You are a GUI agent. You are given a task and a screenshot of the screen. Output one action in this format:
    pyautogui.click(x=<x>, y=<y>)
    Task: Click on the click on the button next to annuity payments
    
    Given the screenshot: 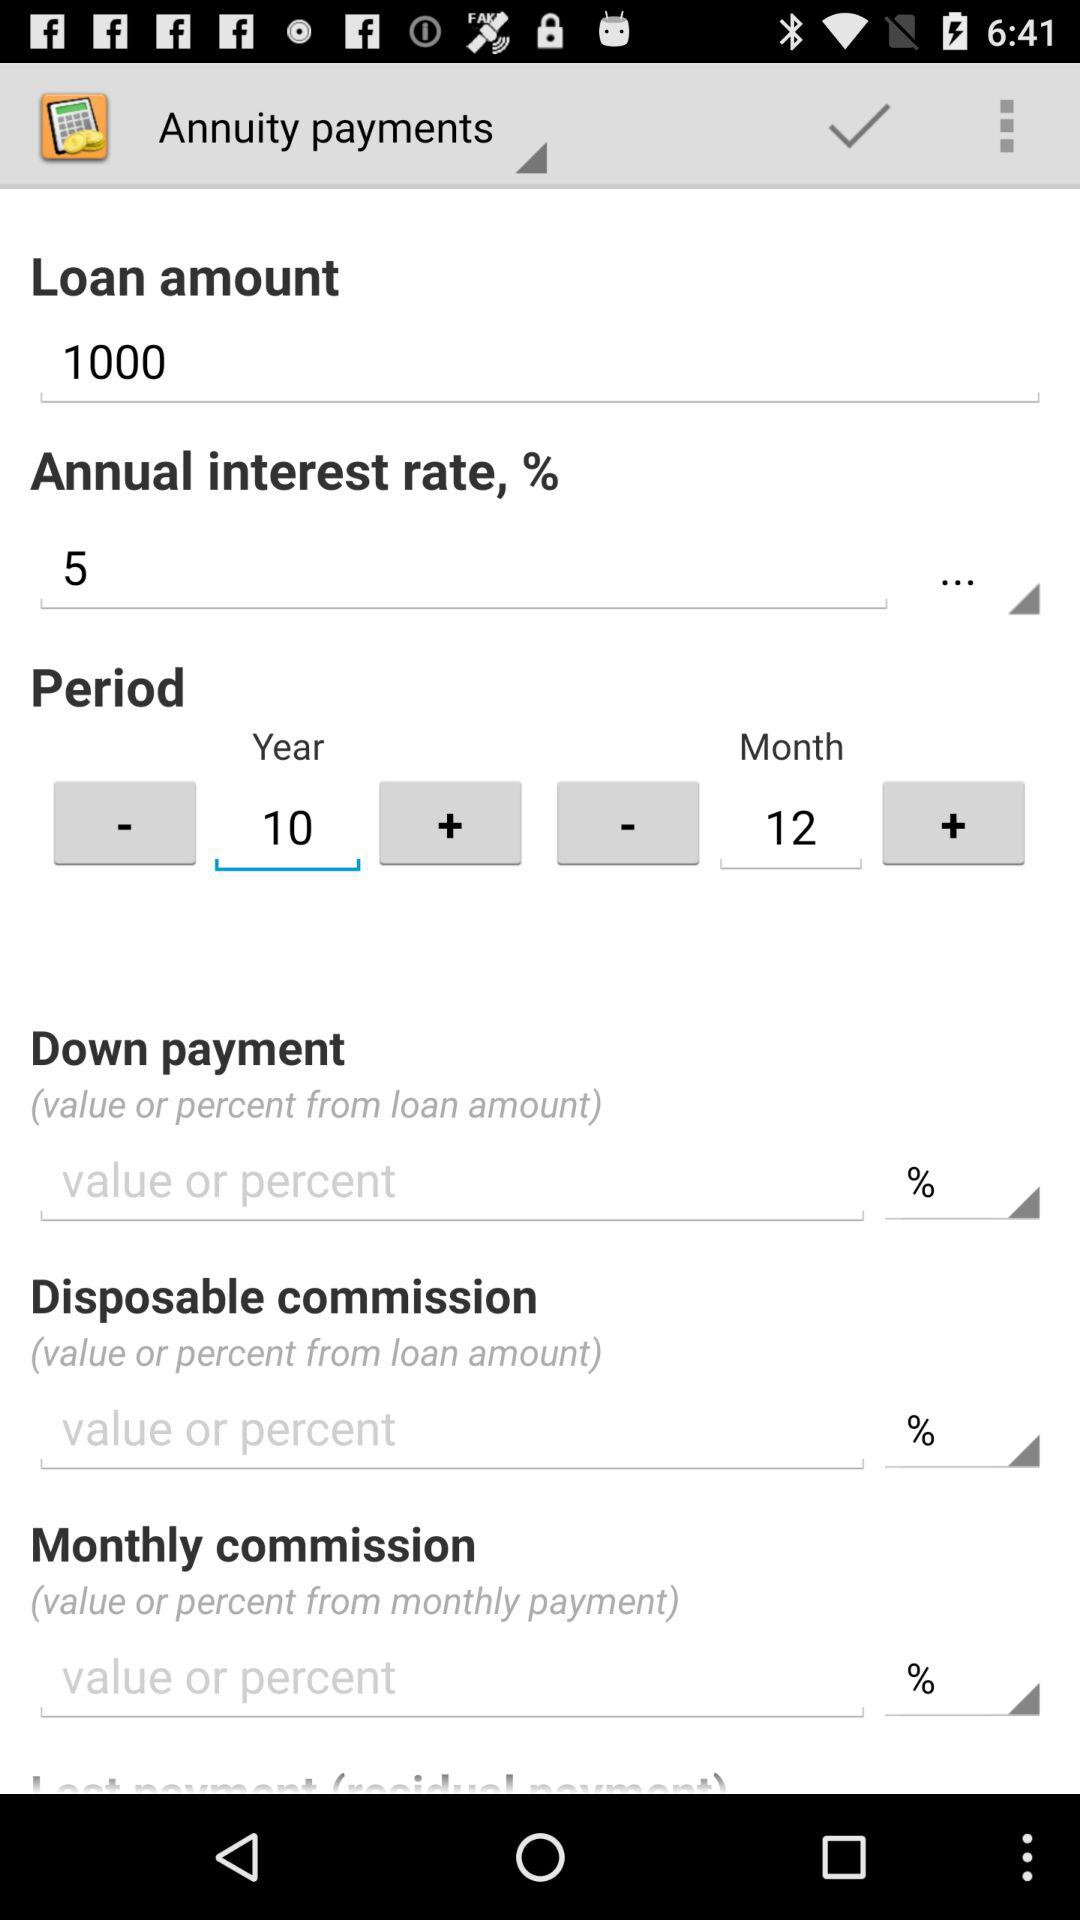 What is the action you would take?
    pyautogui.click(x=860, y=126)
    